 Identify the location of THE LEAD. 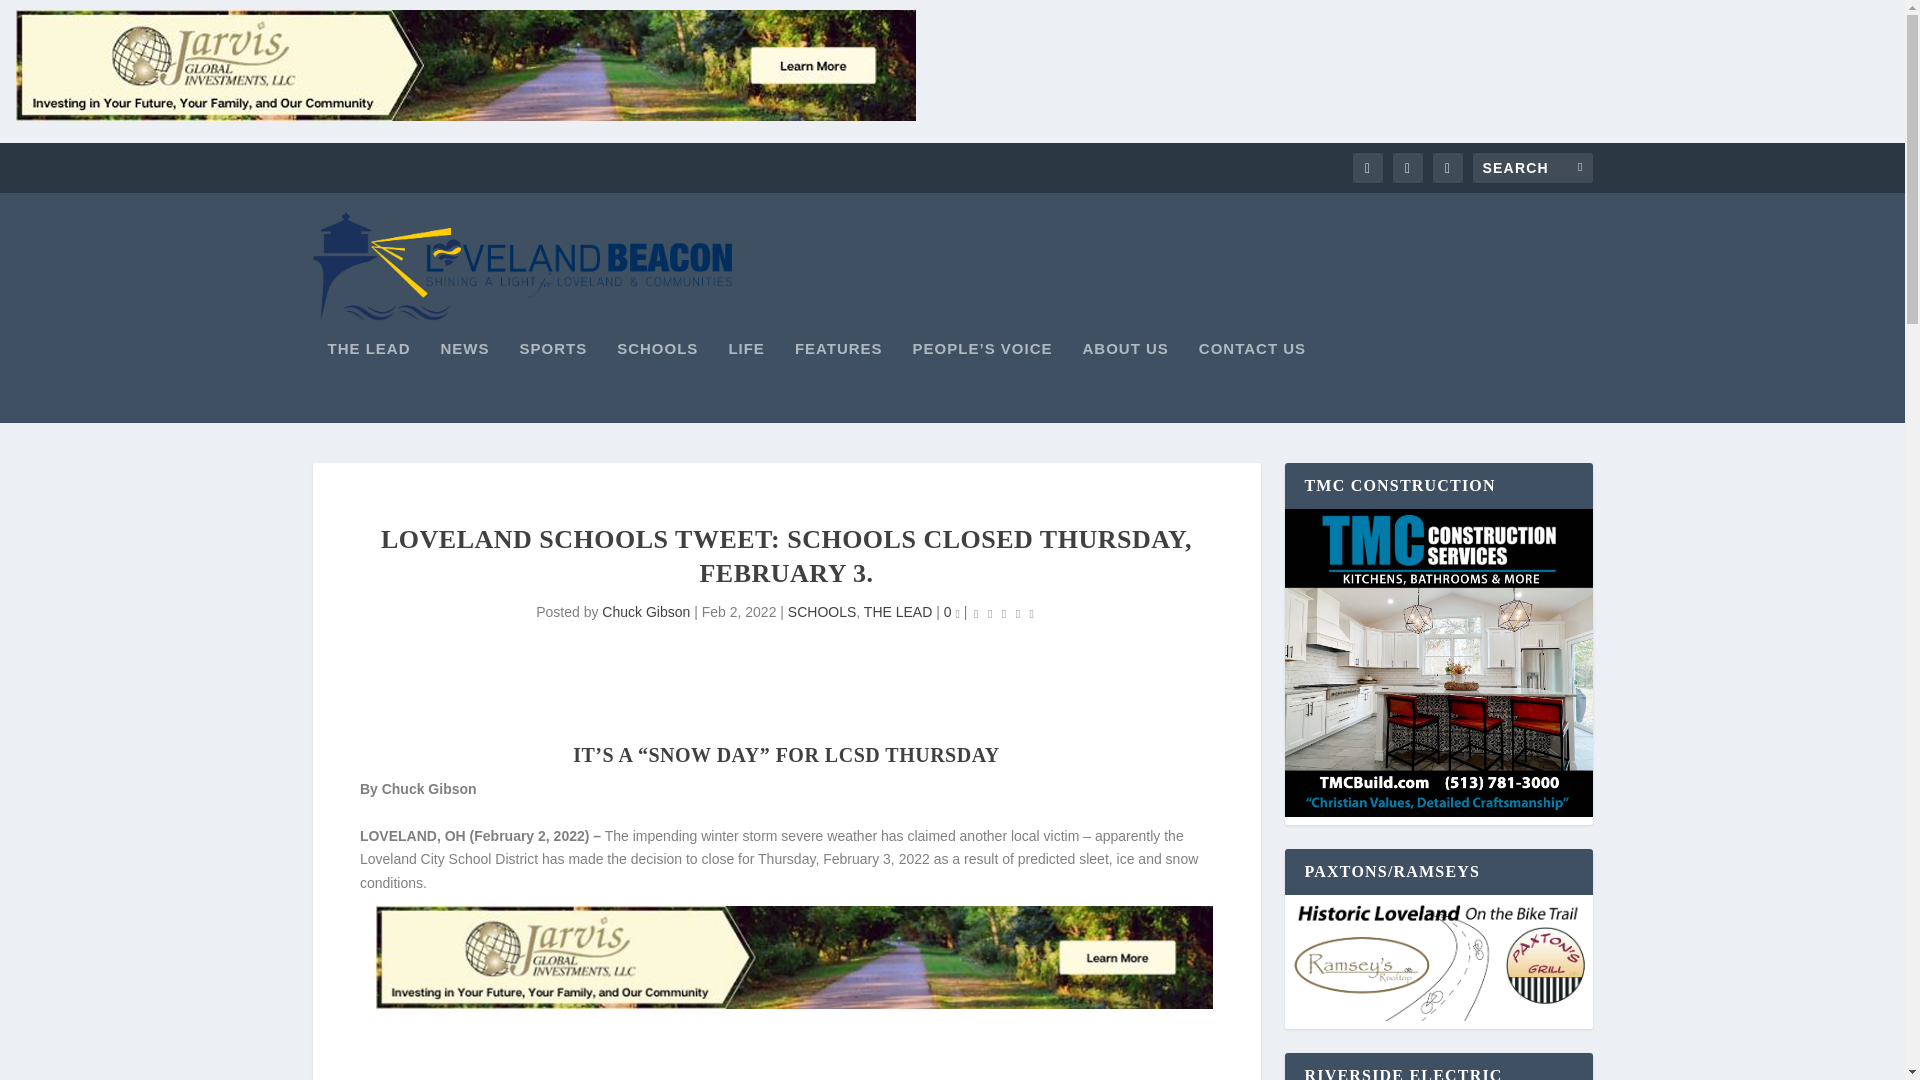
(898, 611).